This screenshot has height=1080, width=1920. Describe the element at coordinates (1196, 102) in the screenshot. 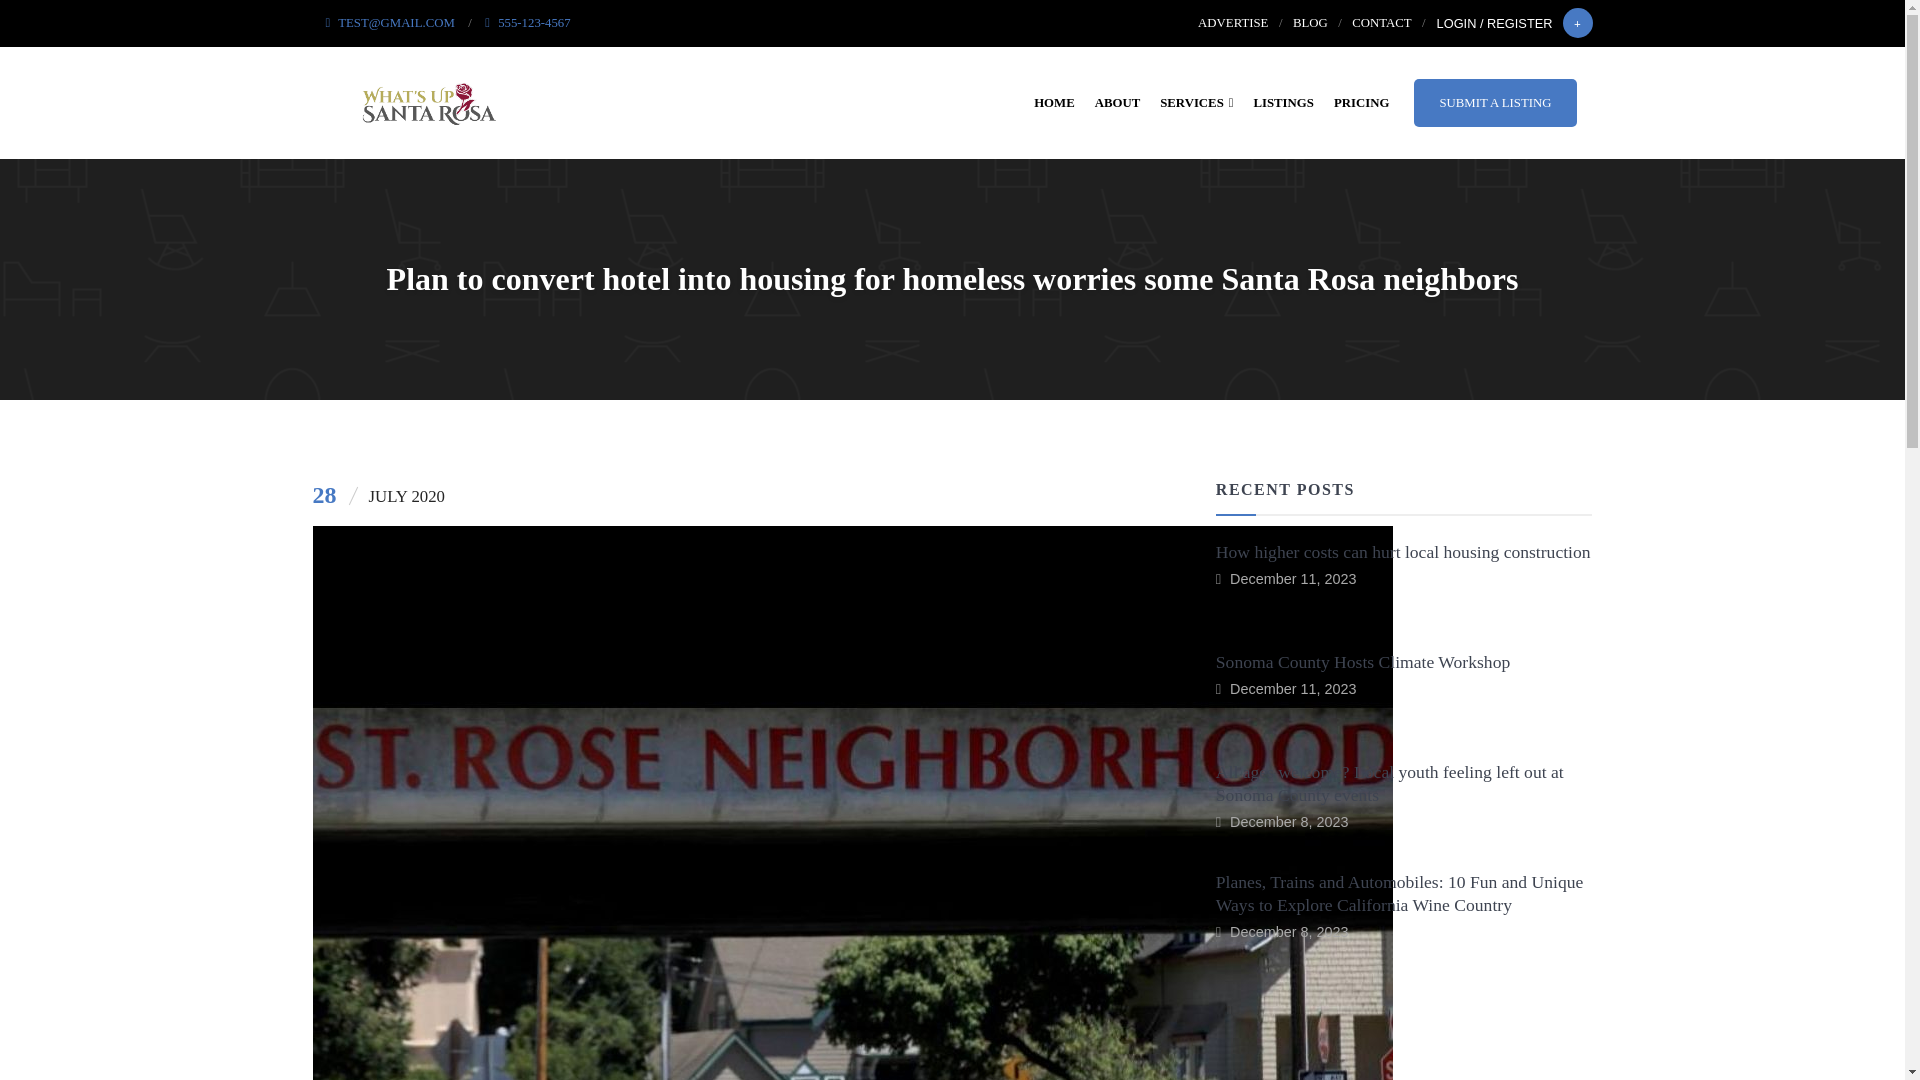

I see `SERVICES` at that location.